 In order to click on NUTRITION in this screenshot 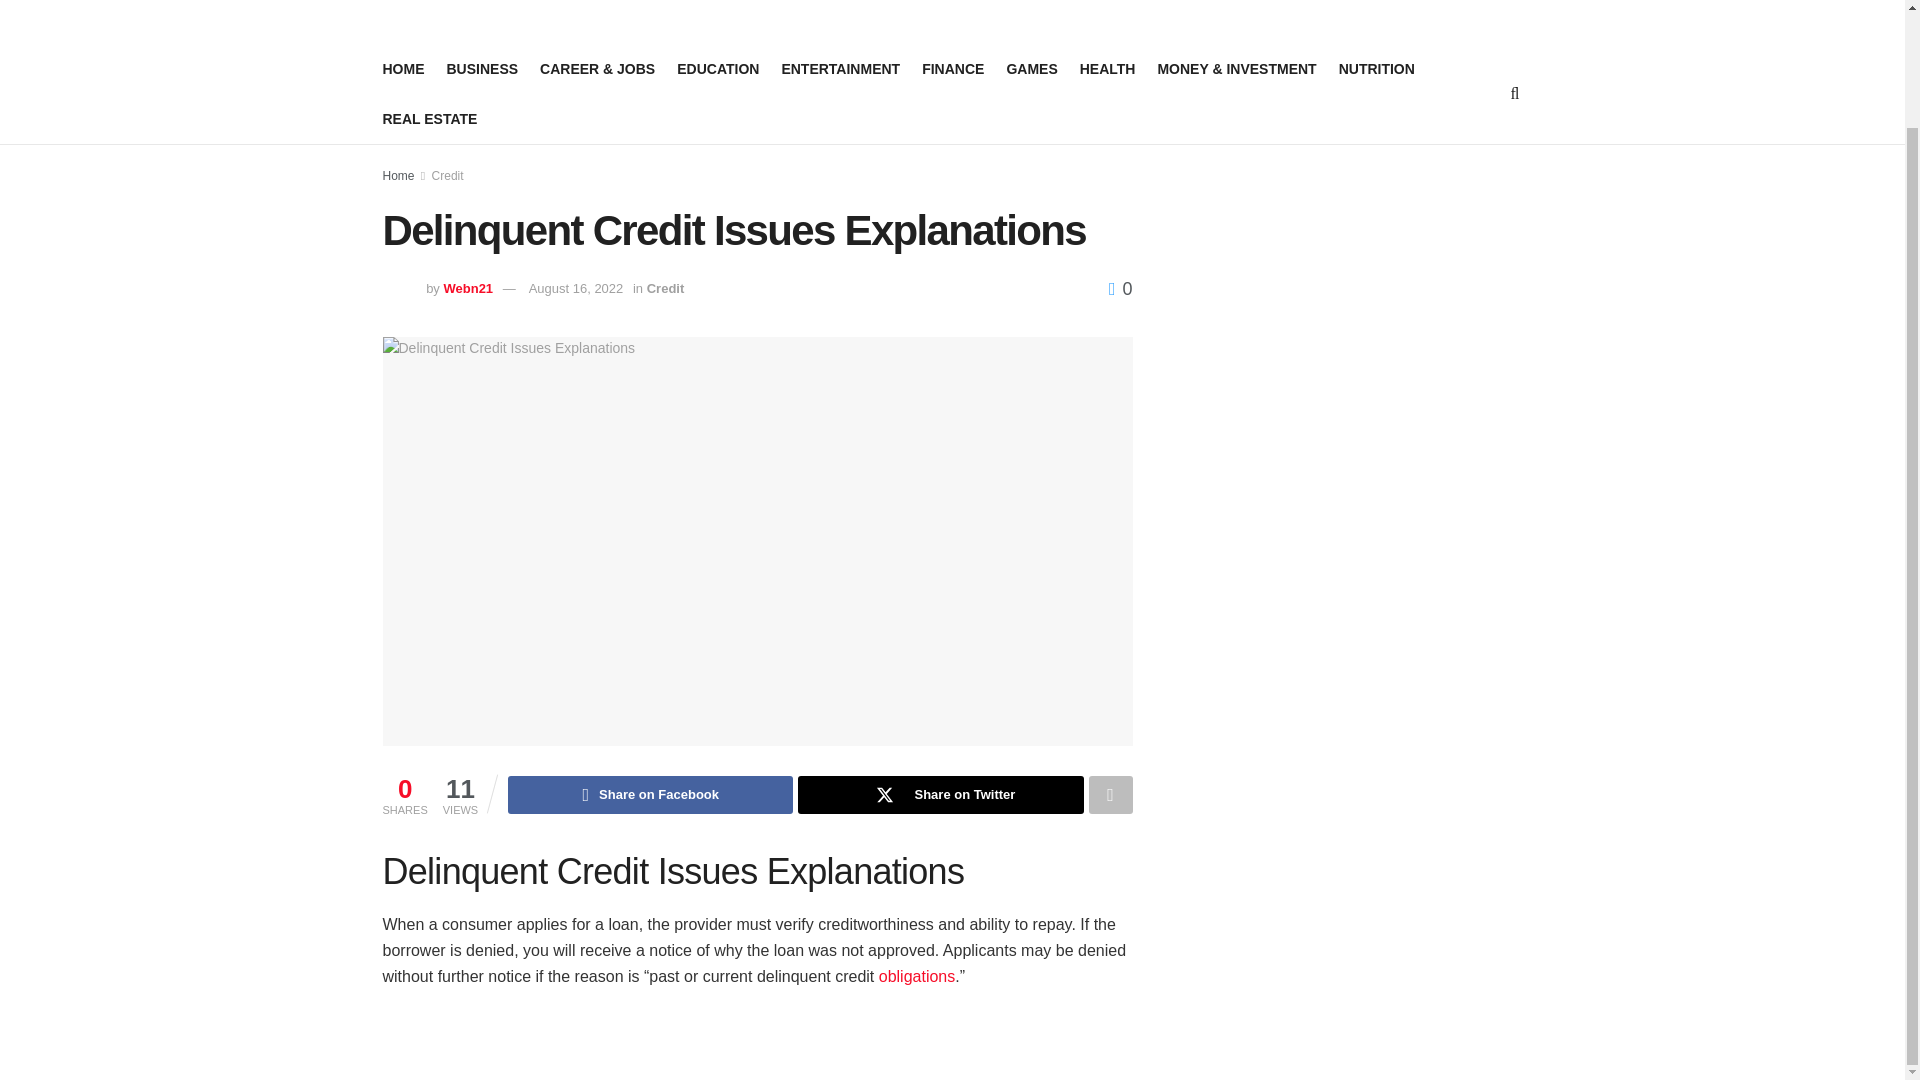, I will do `click(1376, 69)`.